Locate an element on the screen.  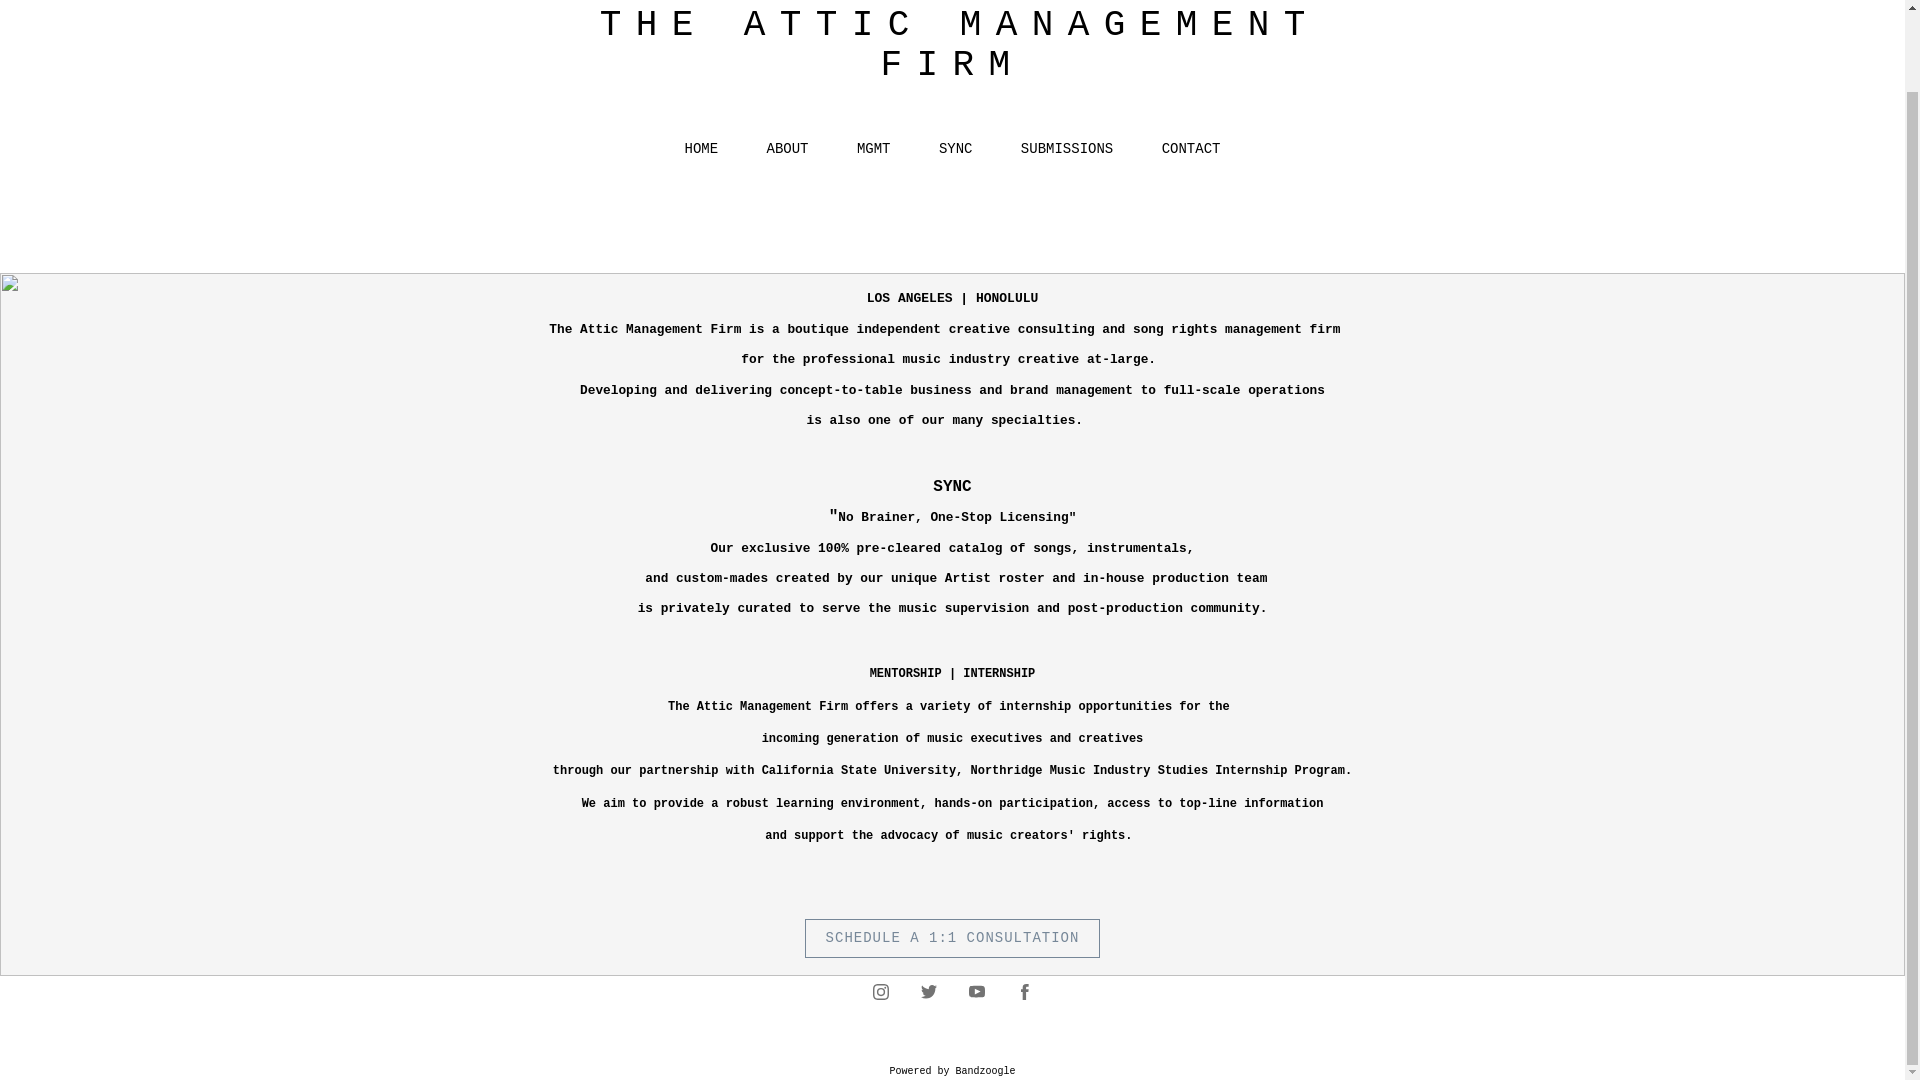
Powered by Bandzoogle is located at coordinates (952, 1070).